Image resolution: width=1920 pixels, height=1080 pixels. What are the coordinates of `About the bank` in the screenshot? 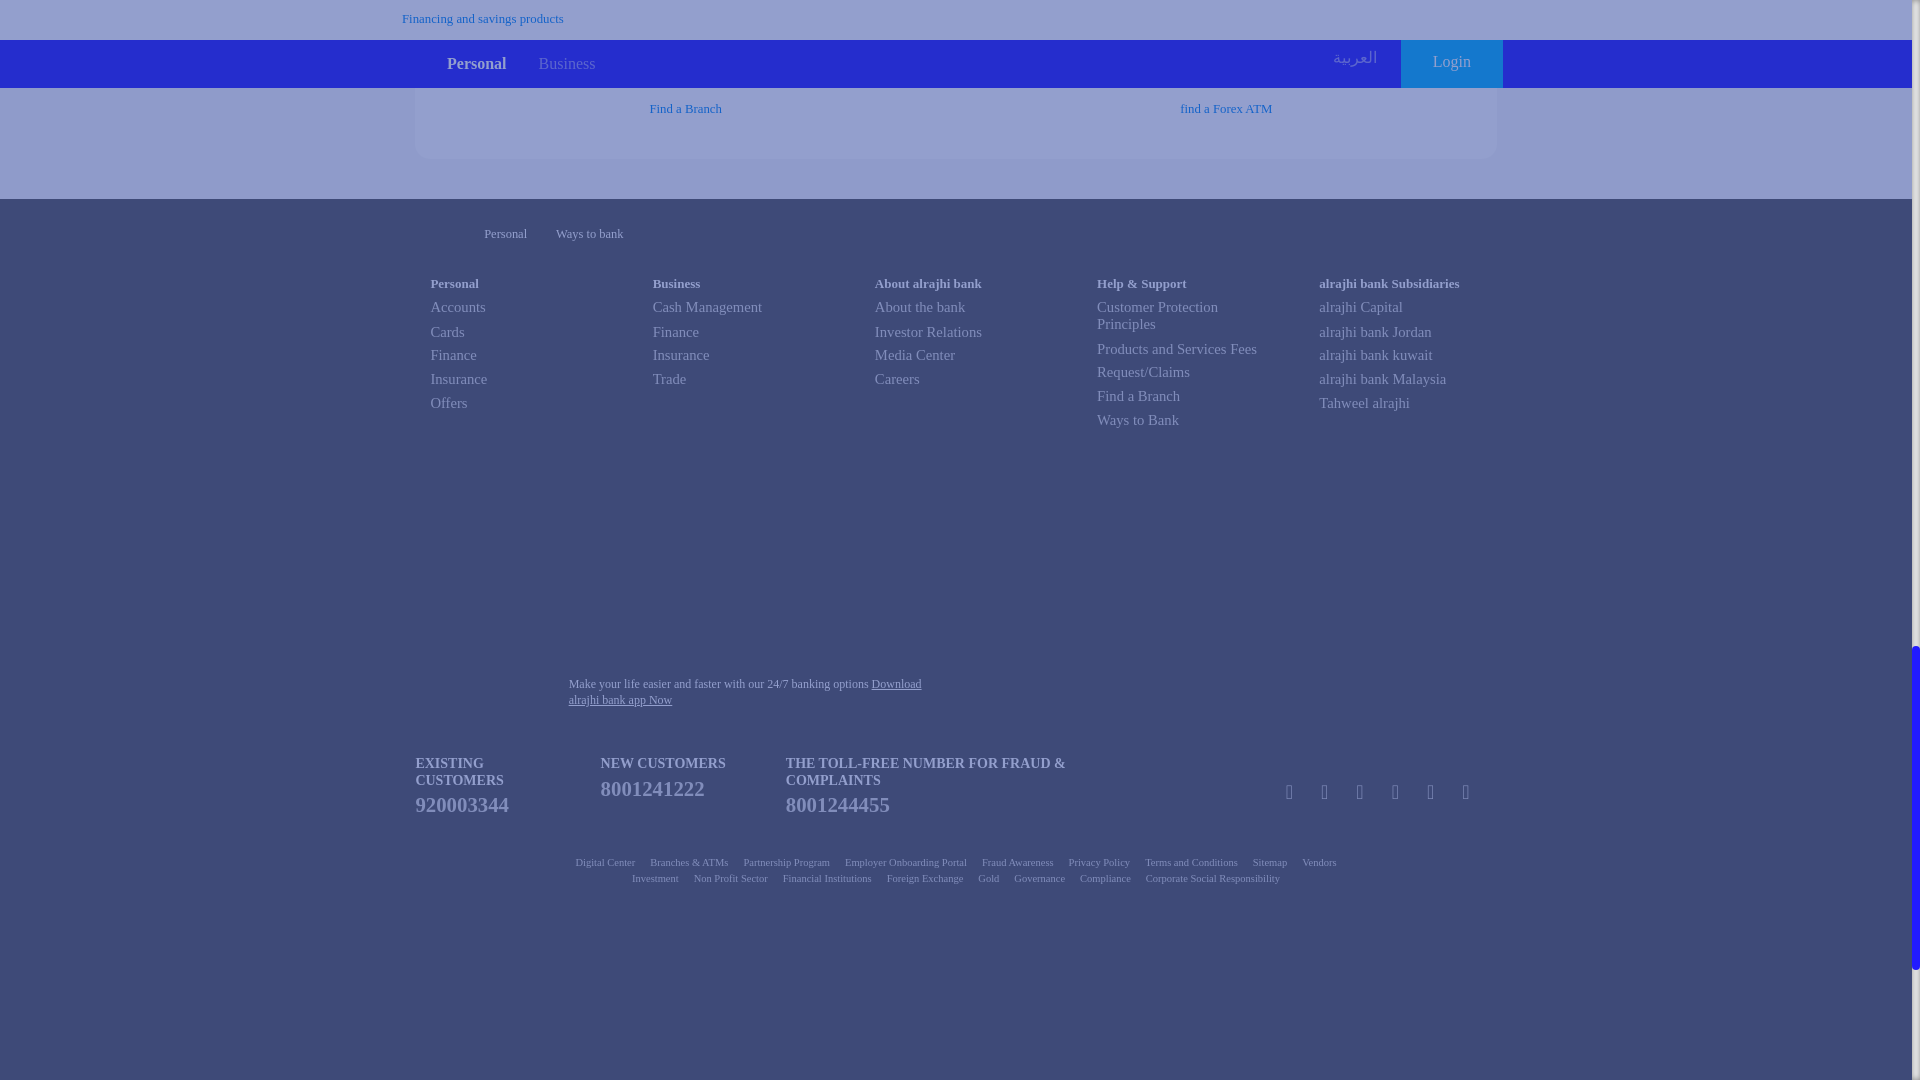 It's located at (956, 308).